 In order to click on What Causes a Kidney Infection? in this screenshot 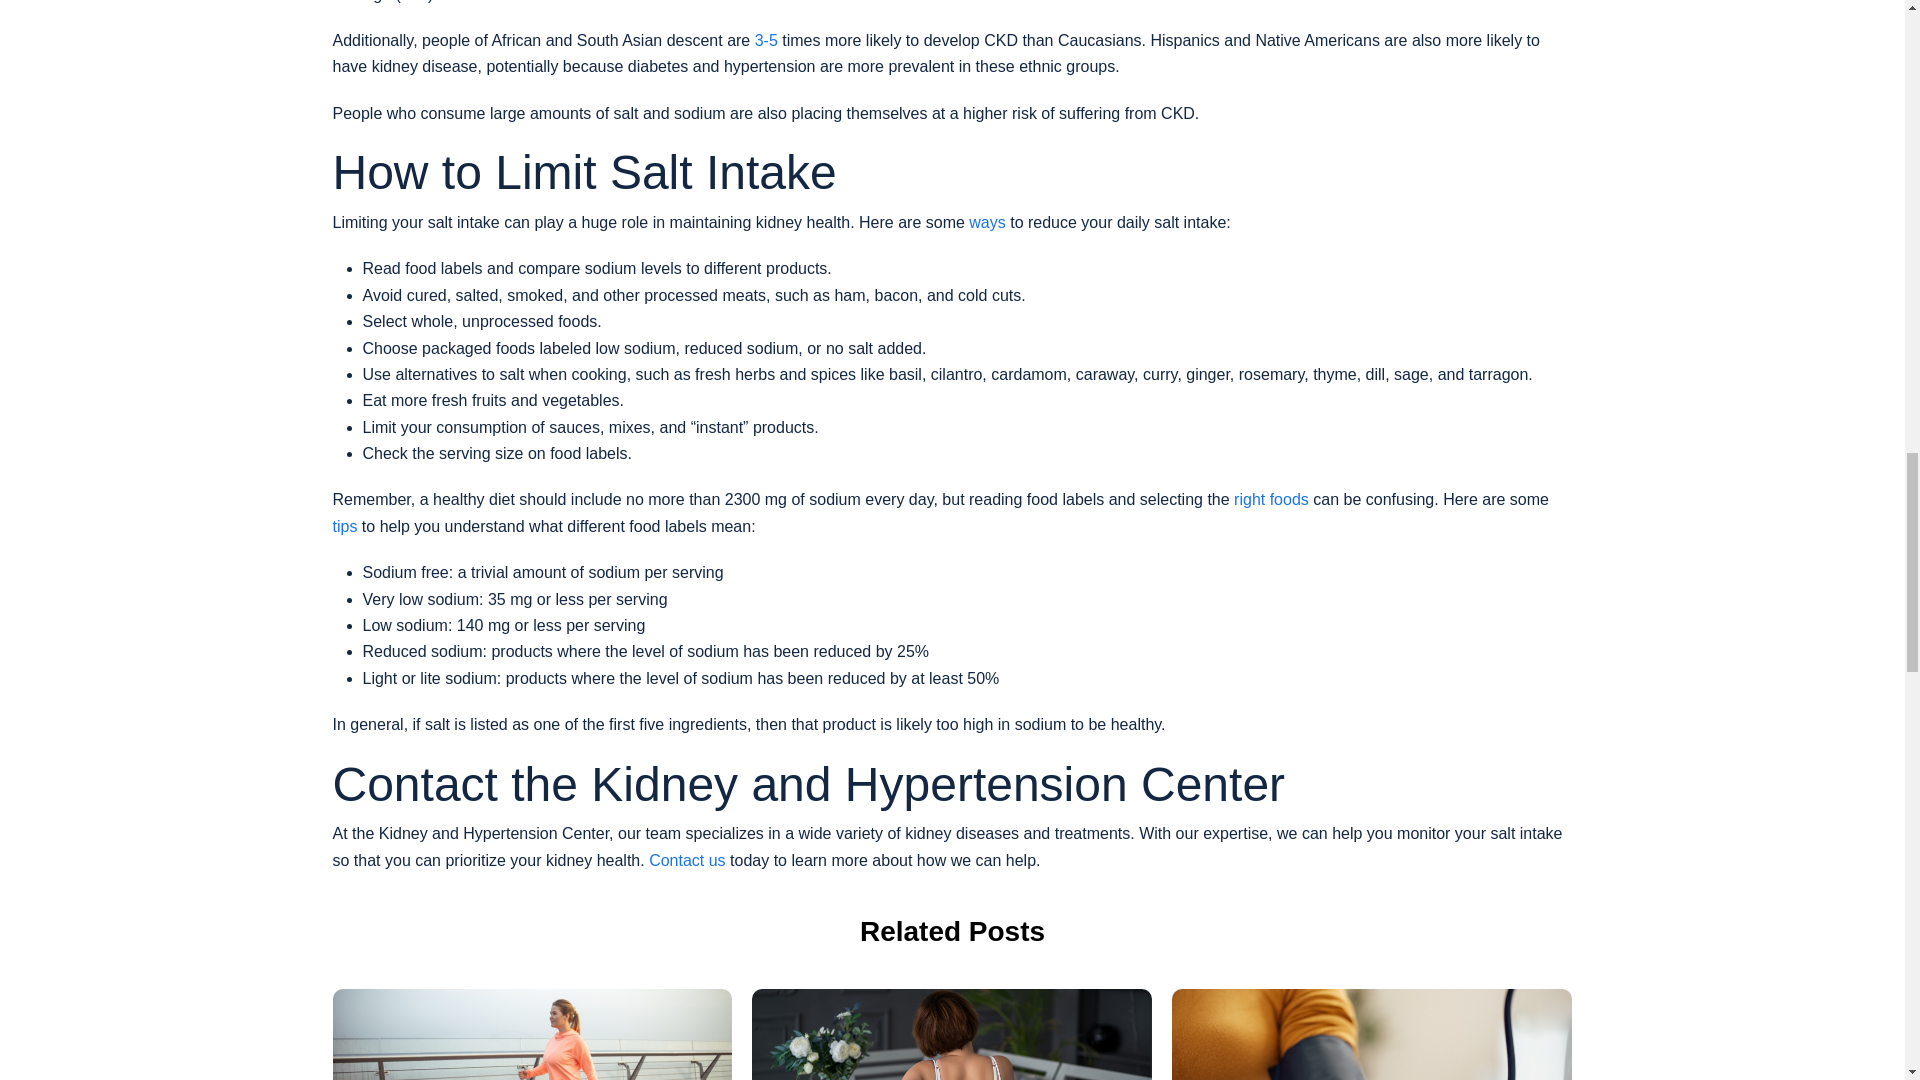, I will do `click(952, 1034)`.